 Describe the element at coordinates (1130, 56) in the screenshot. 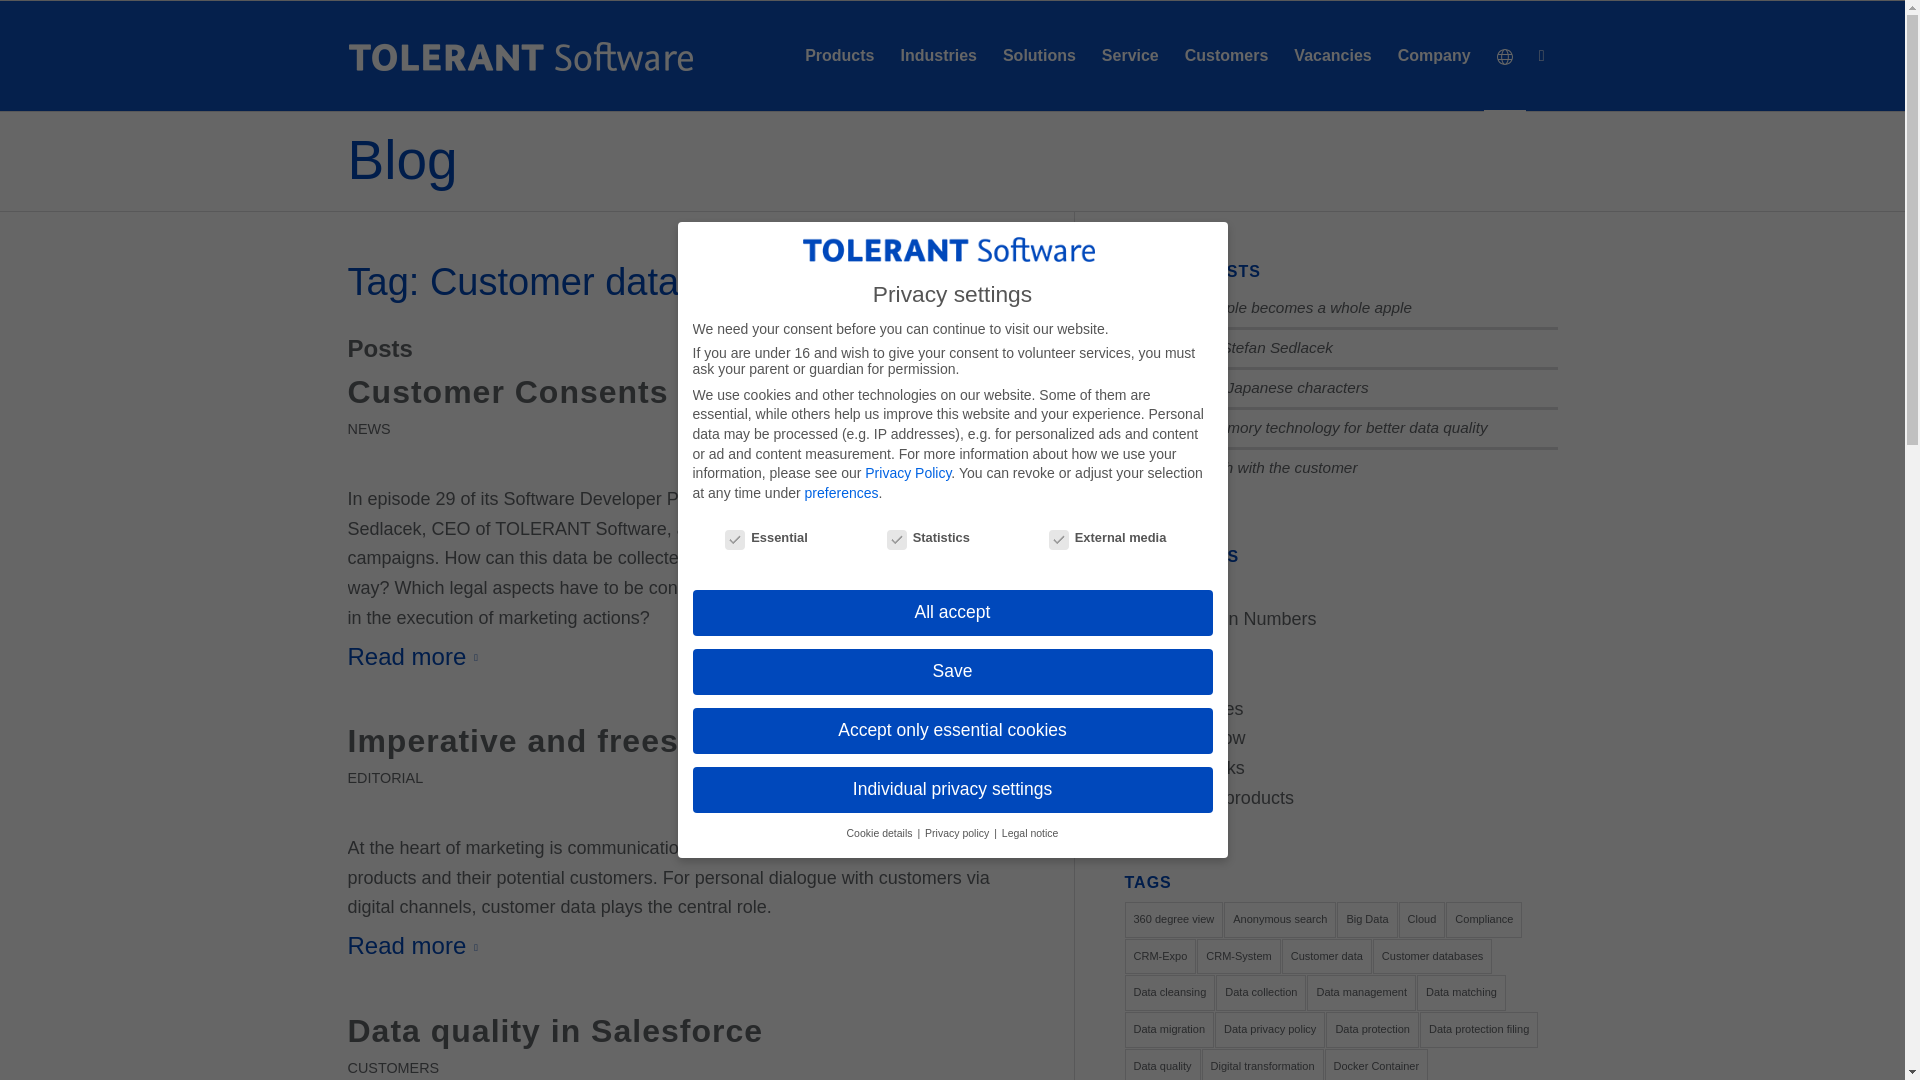

I see `Service` at that location.